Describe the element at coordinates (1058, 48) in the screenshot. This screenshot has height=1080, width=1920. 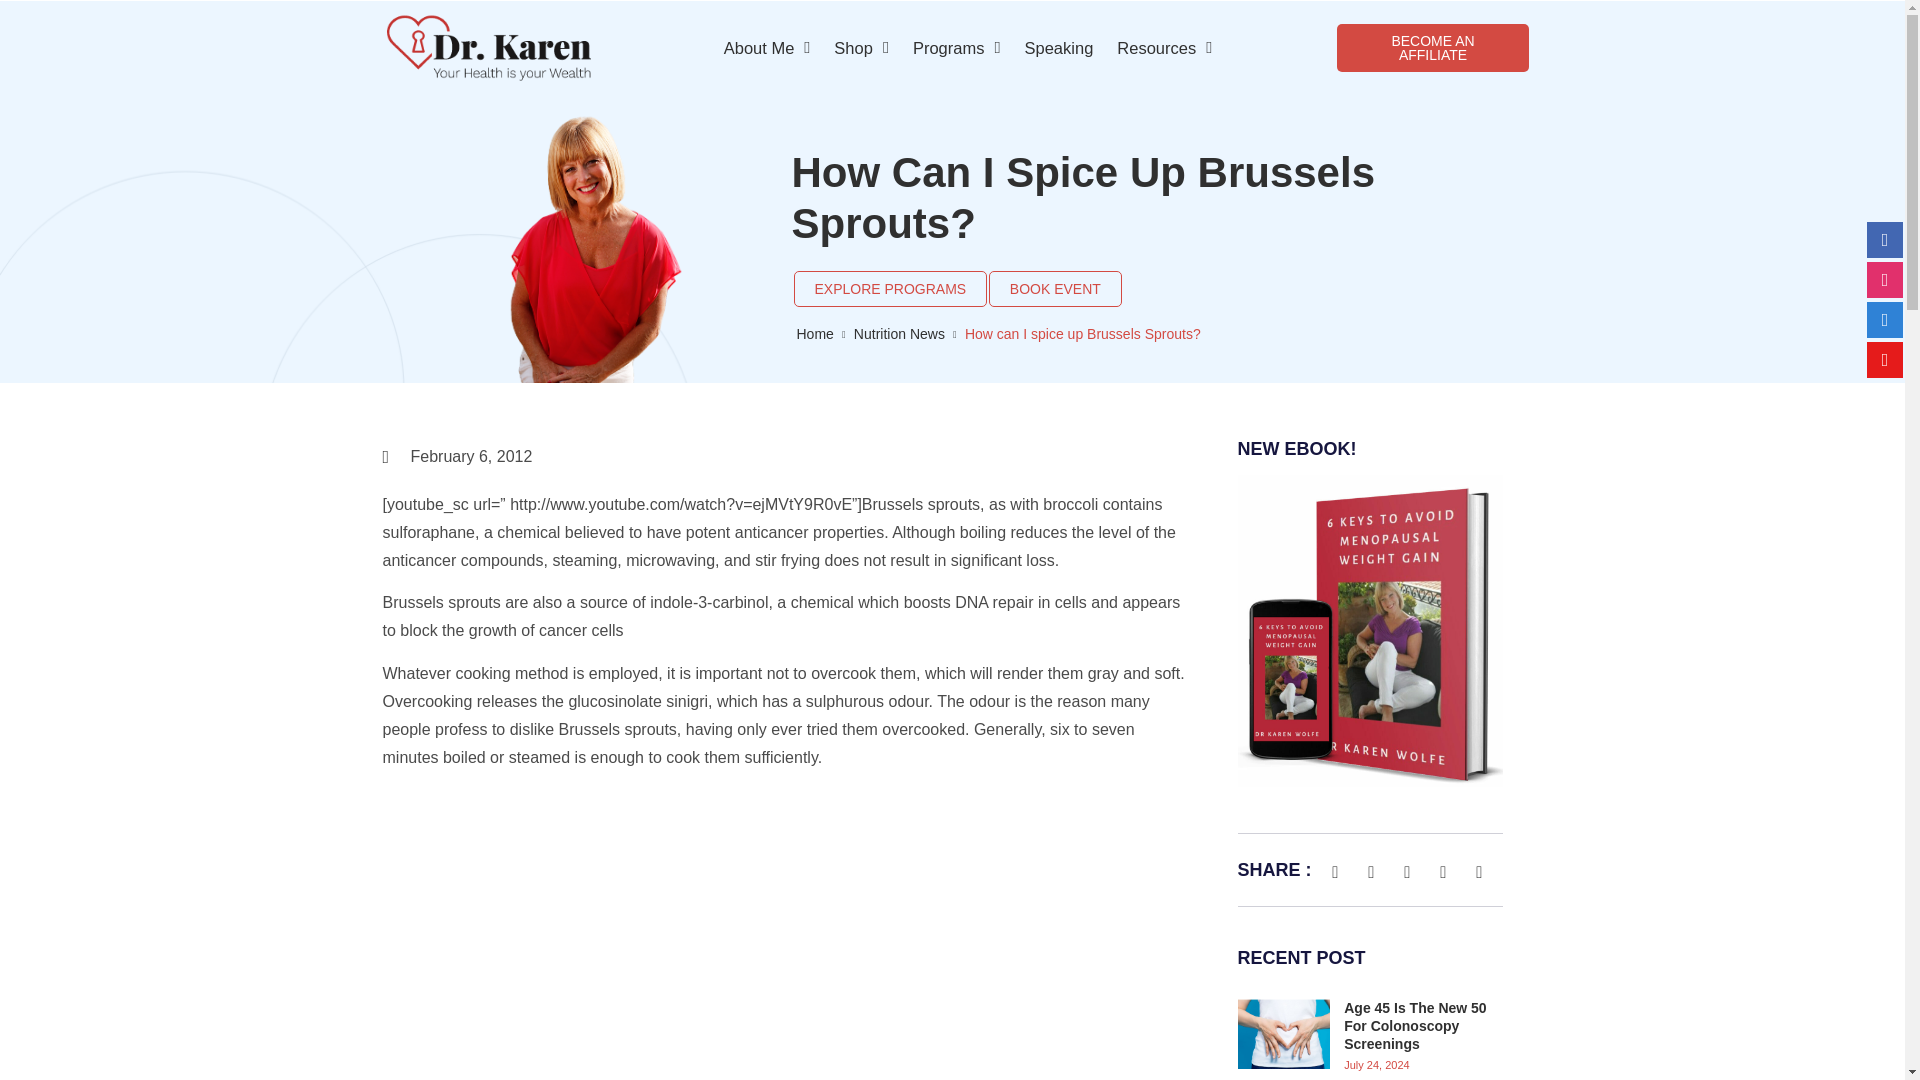
I see `Speaking` at that location.